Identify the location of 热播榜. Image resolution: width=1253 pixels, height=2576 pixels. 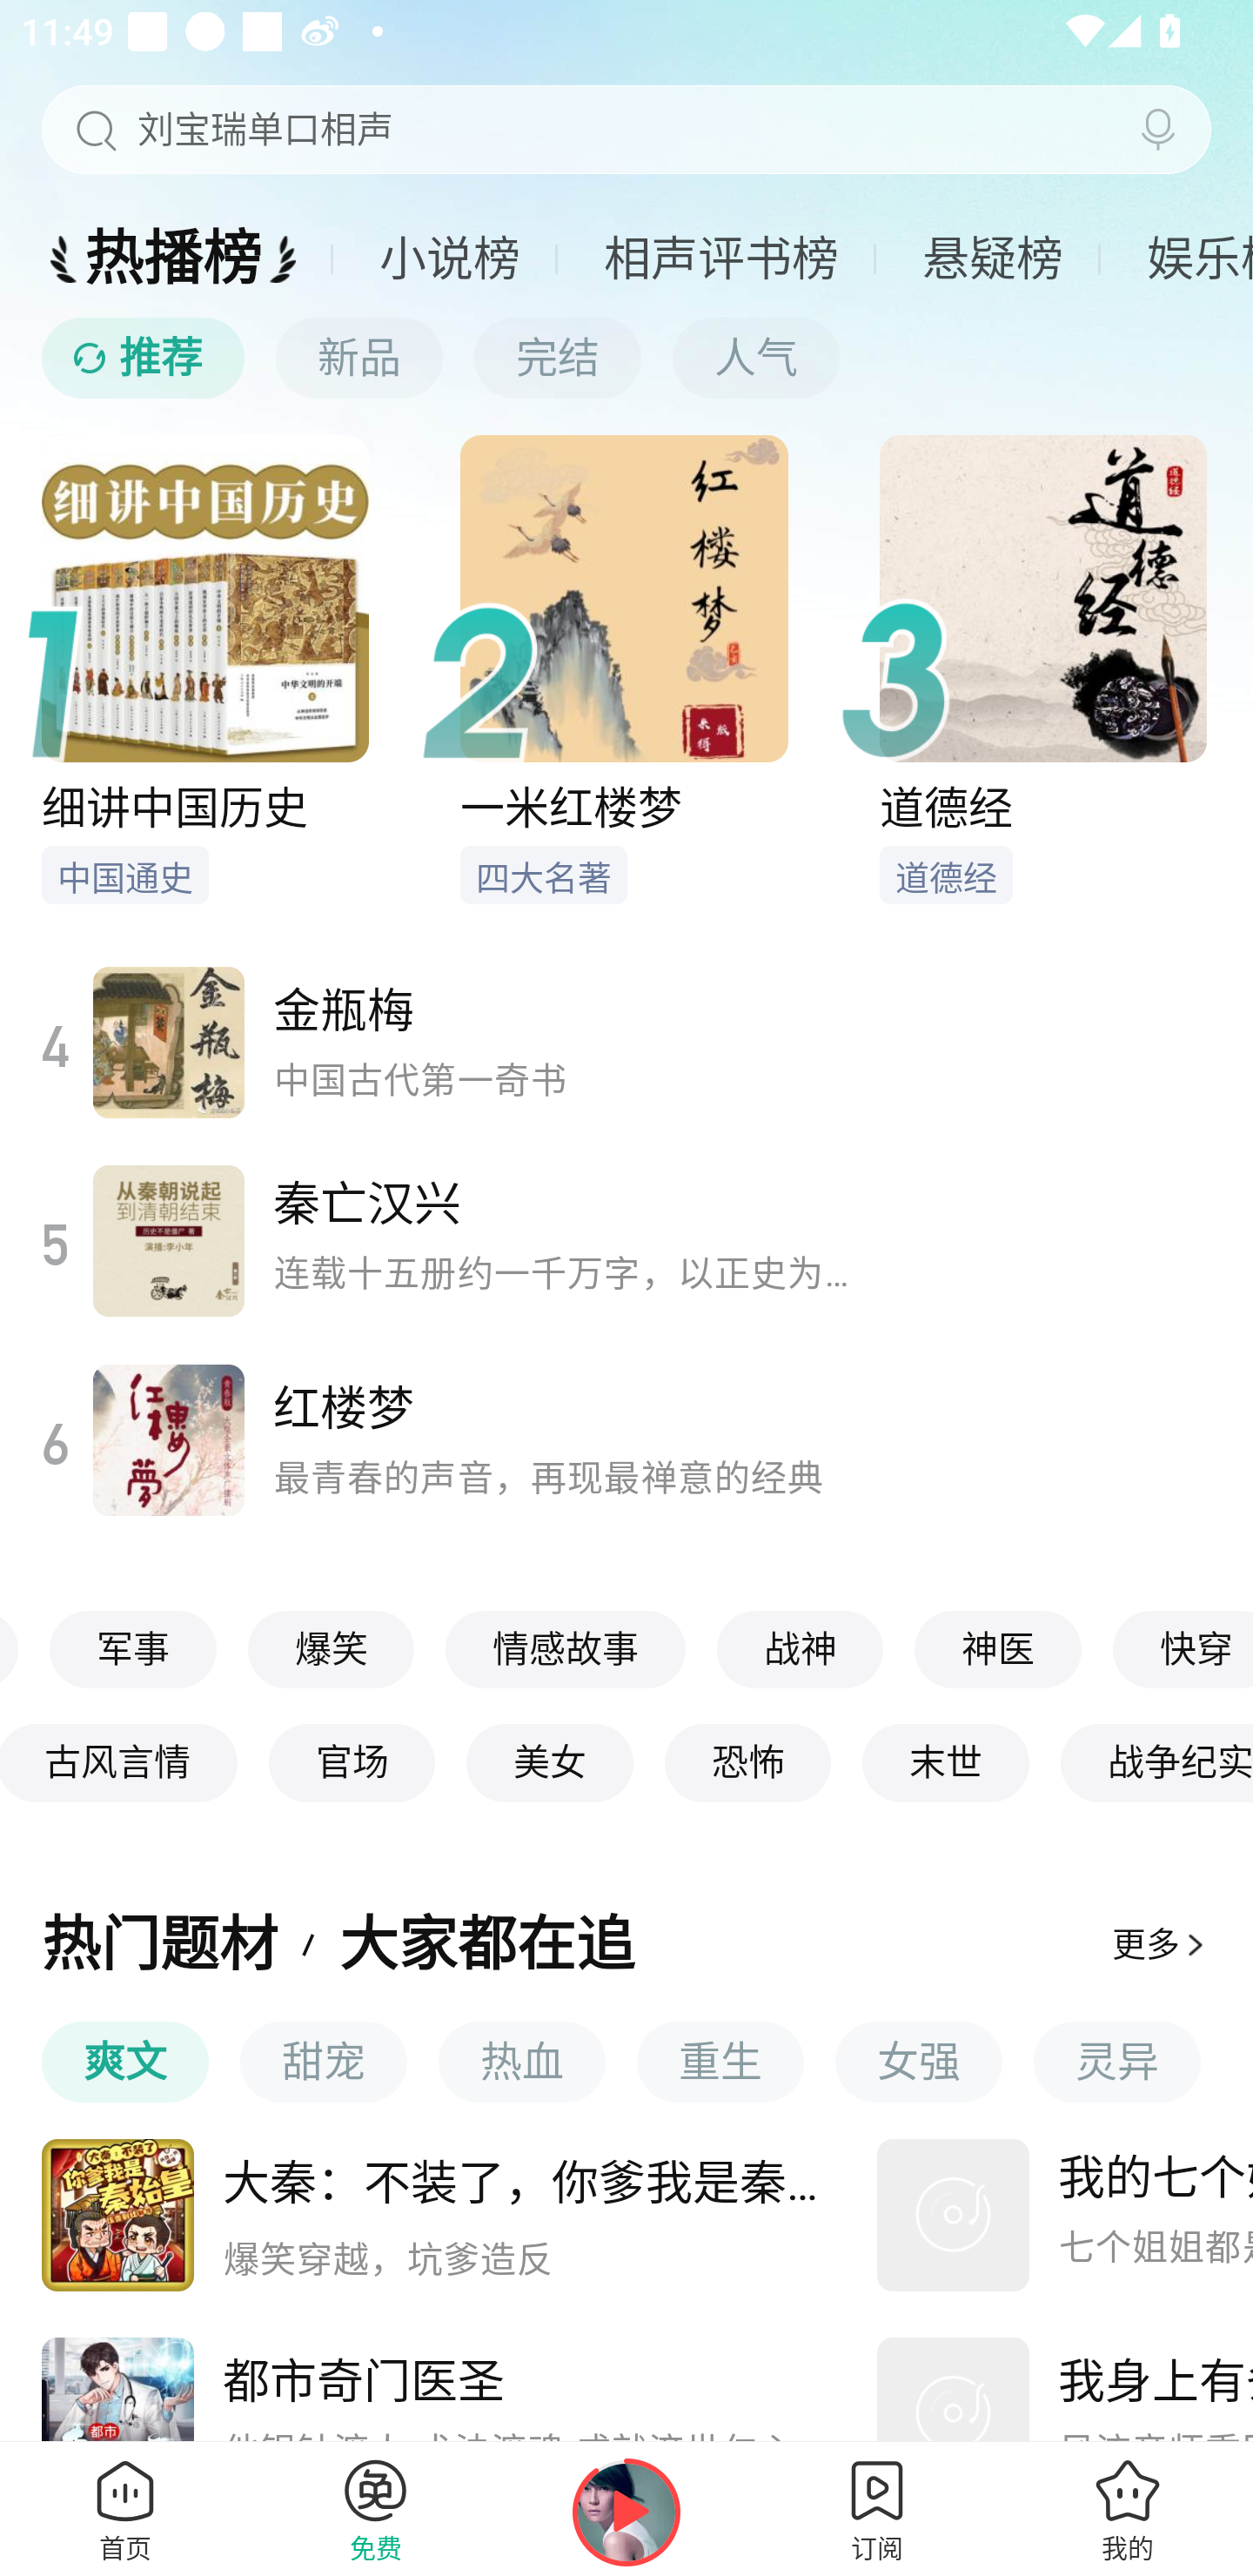
(174, 258).